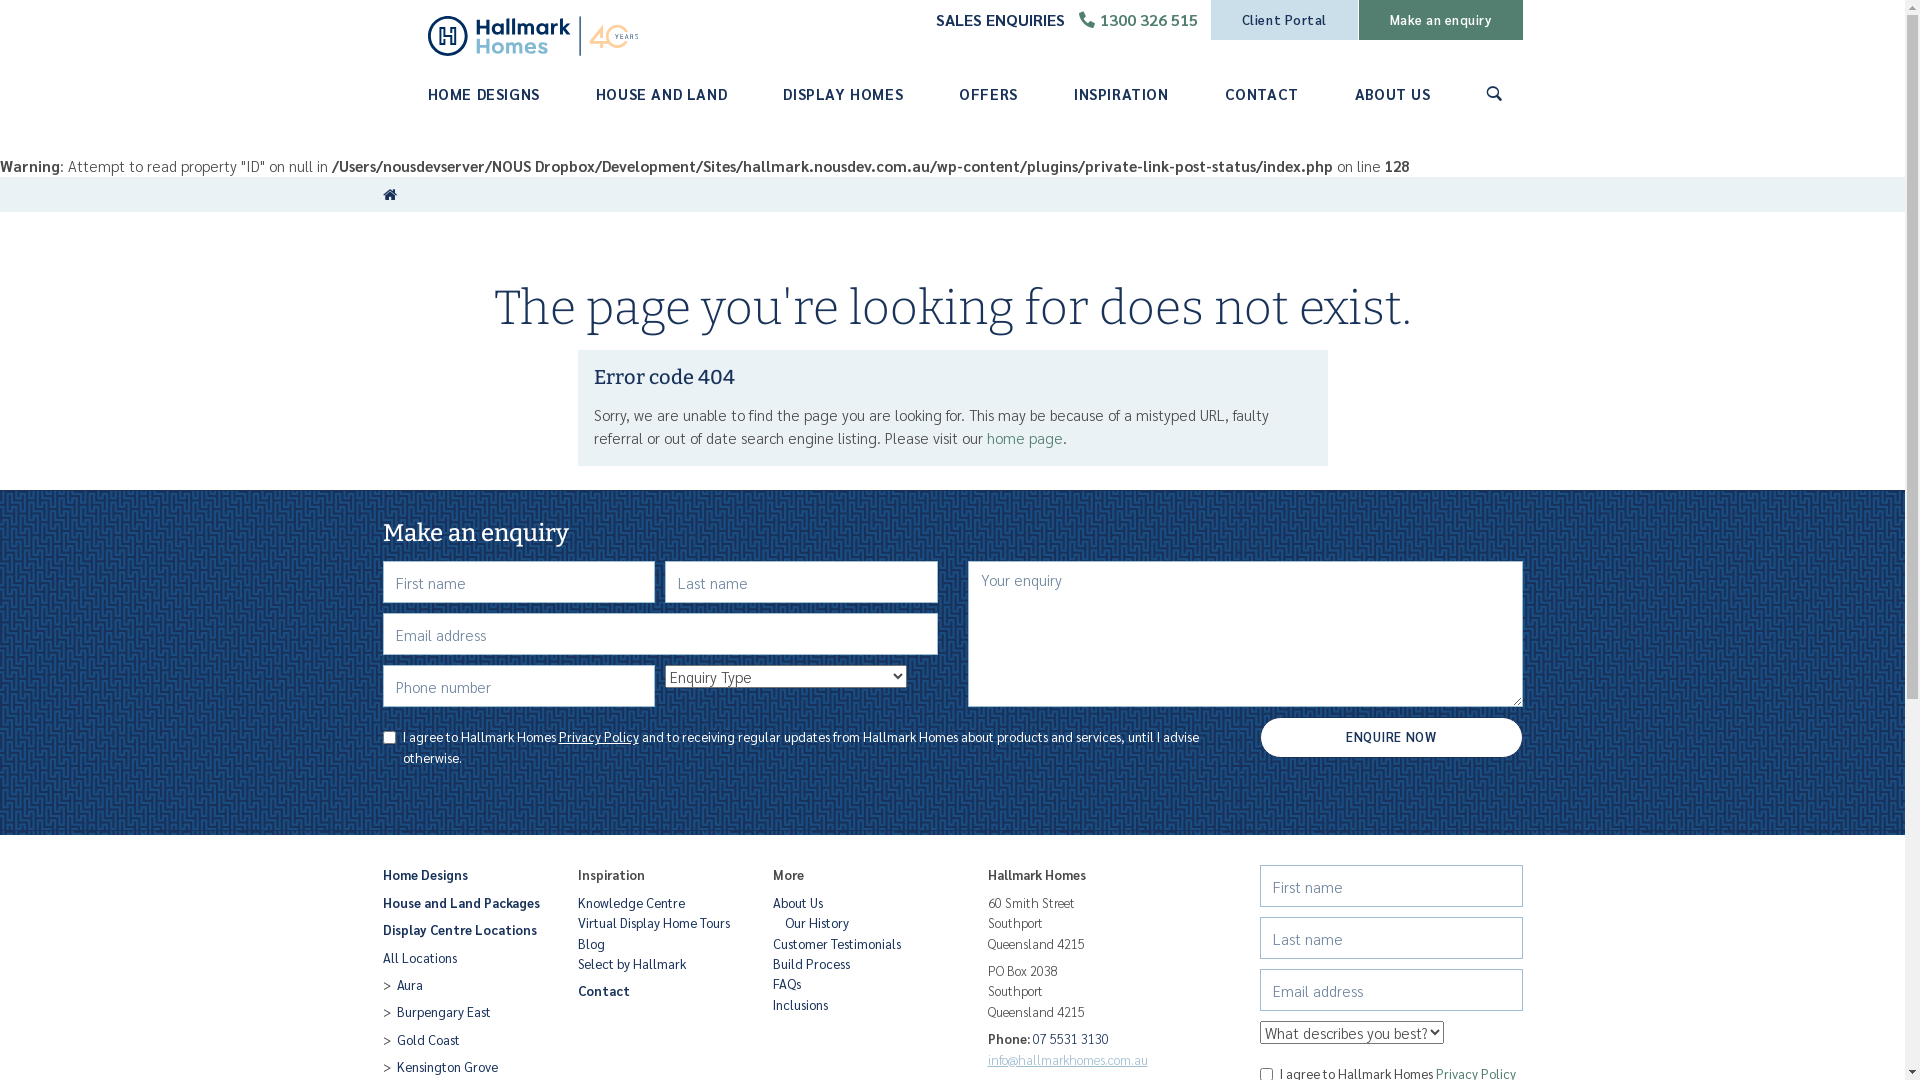 The width and height of the screenshot is (1920, 1080). What do you see at coordinates (1262, 94) in the screenshot?
I see `CONTACT` at bounding box center [1262, 94].